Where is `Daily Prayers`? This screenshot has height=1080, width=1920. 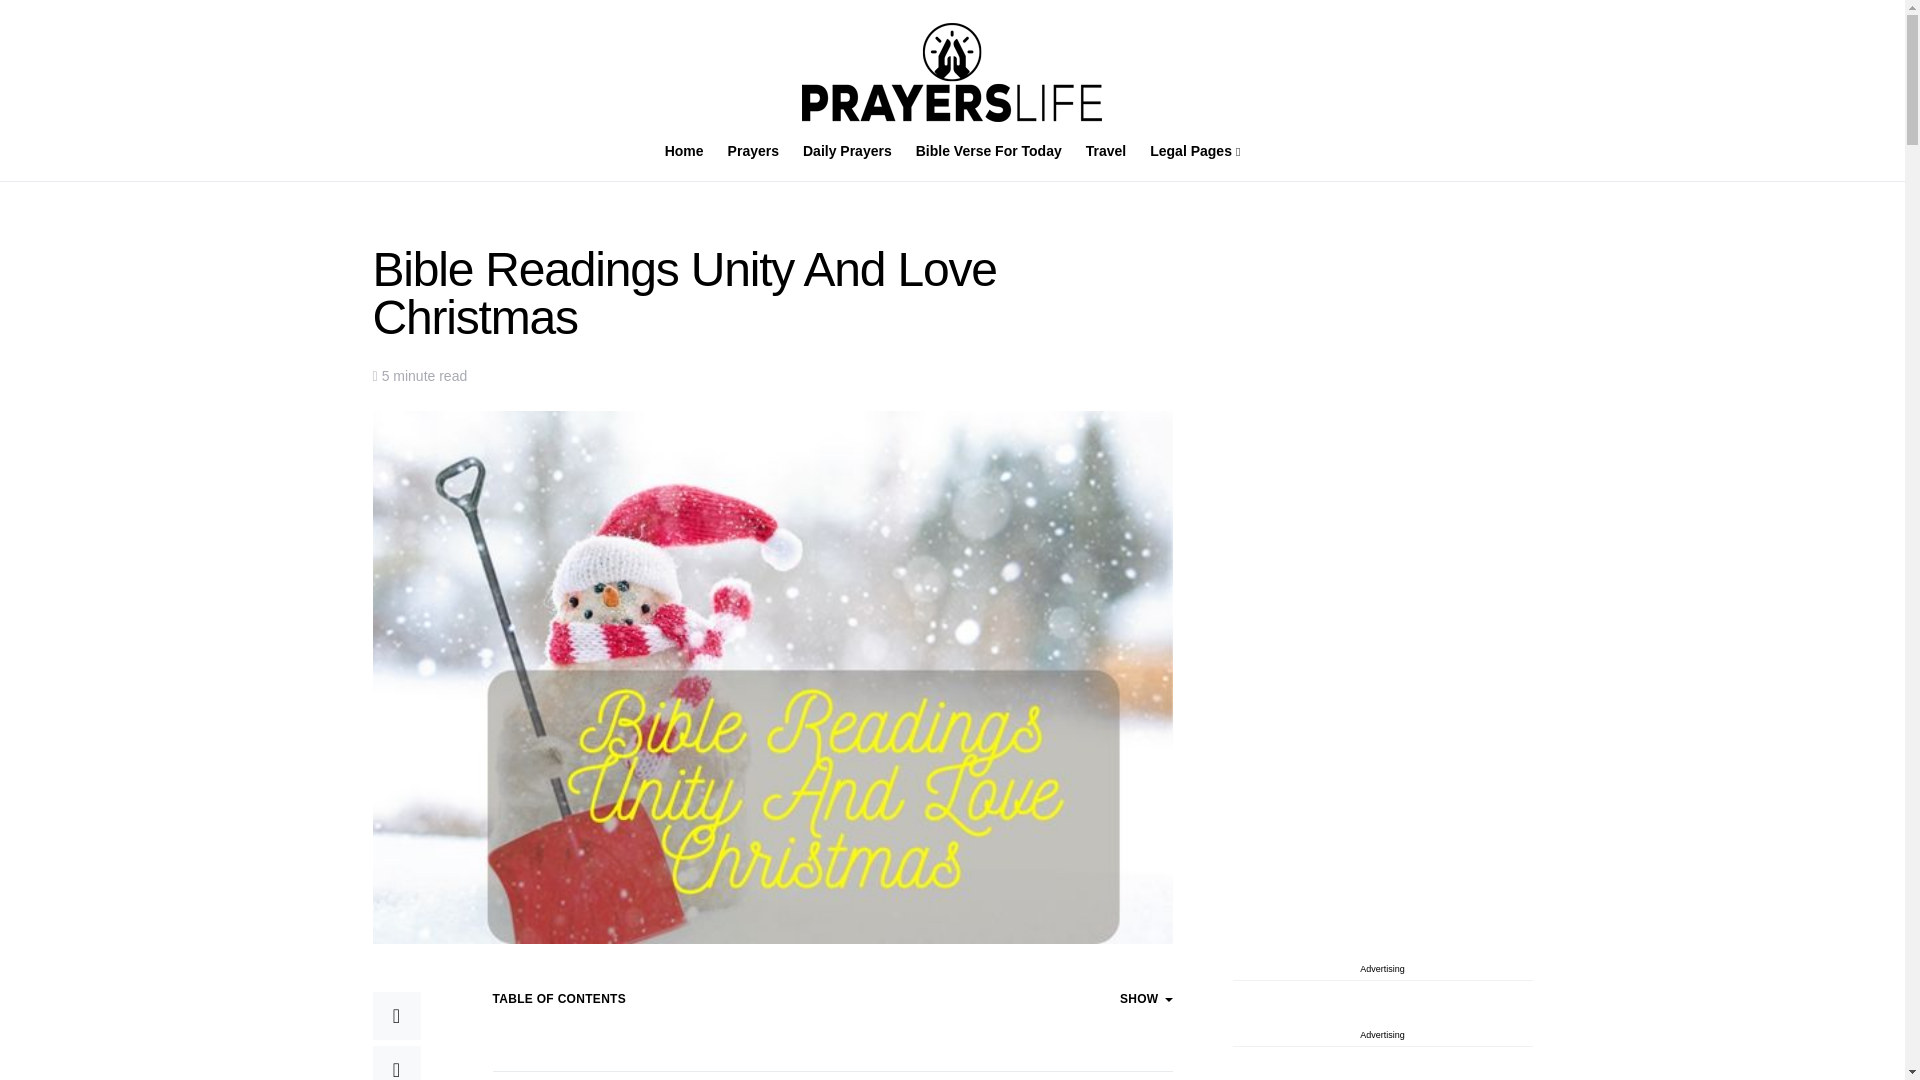 Daily Prayers is located at coordinates (848, 152).